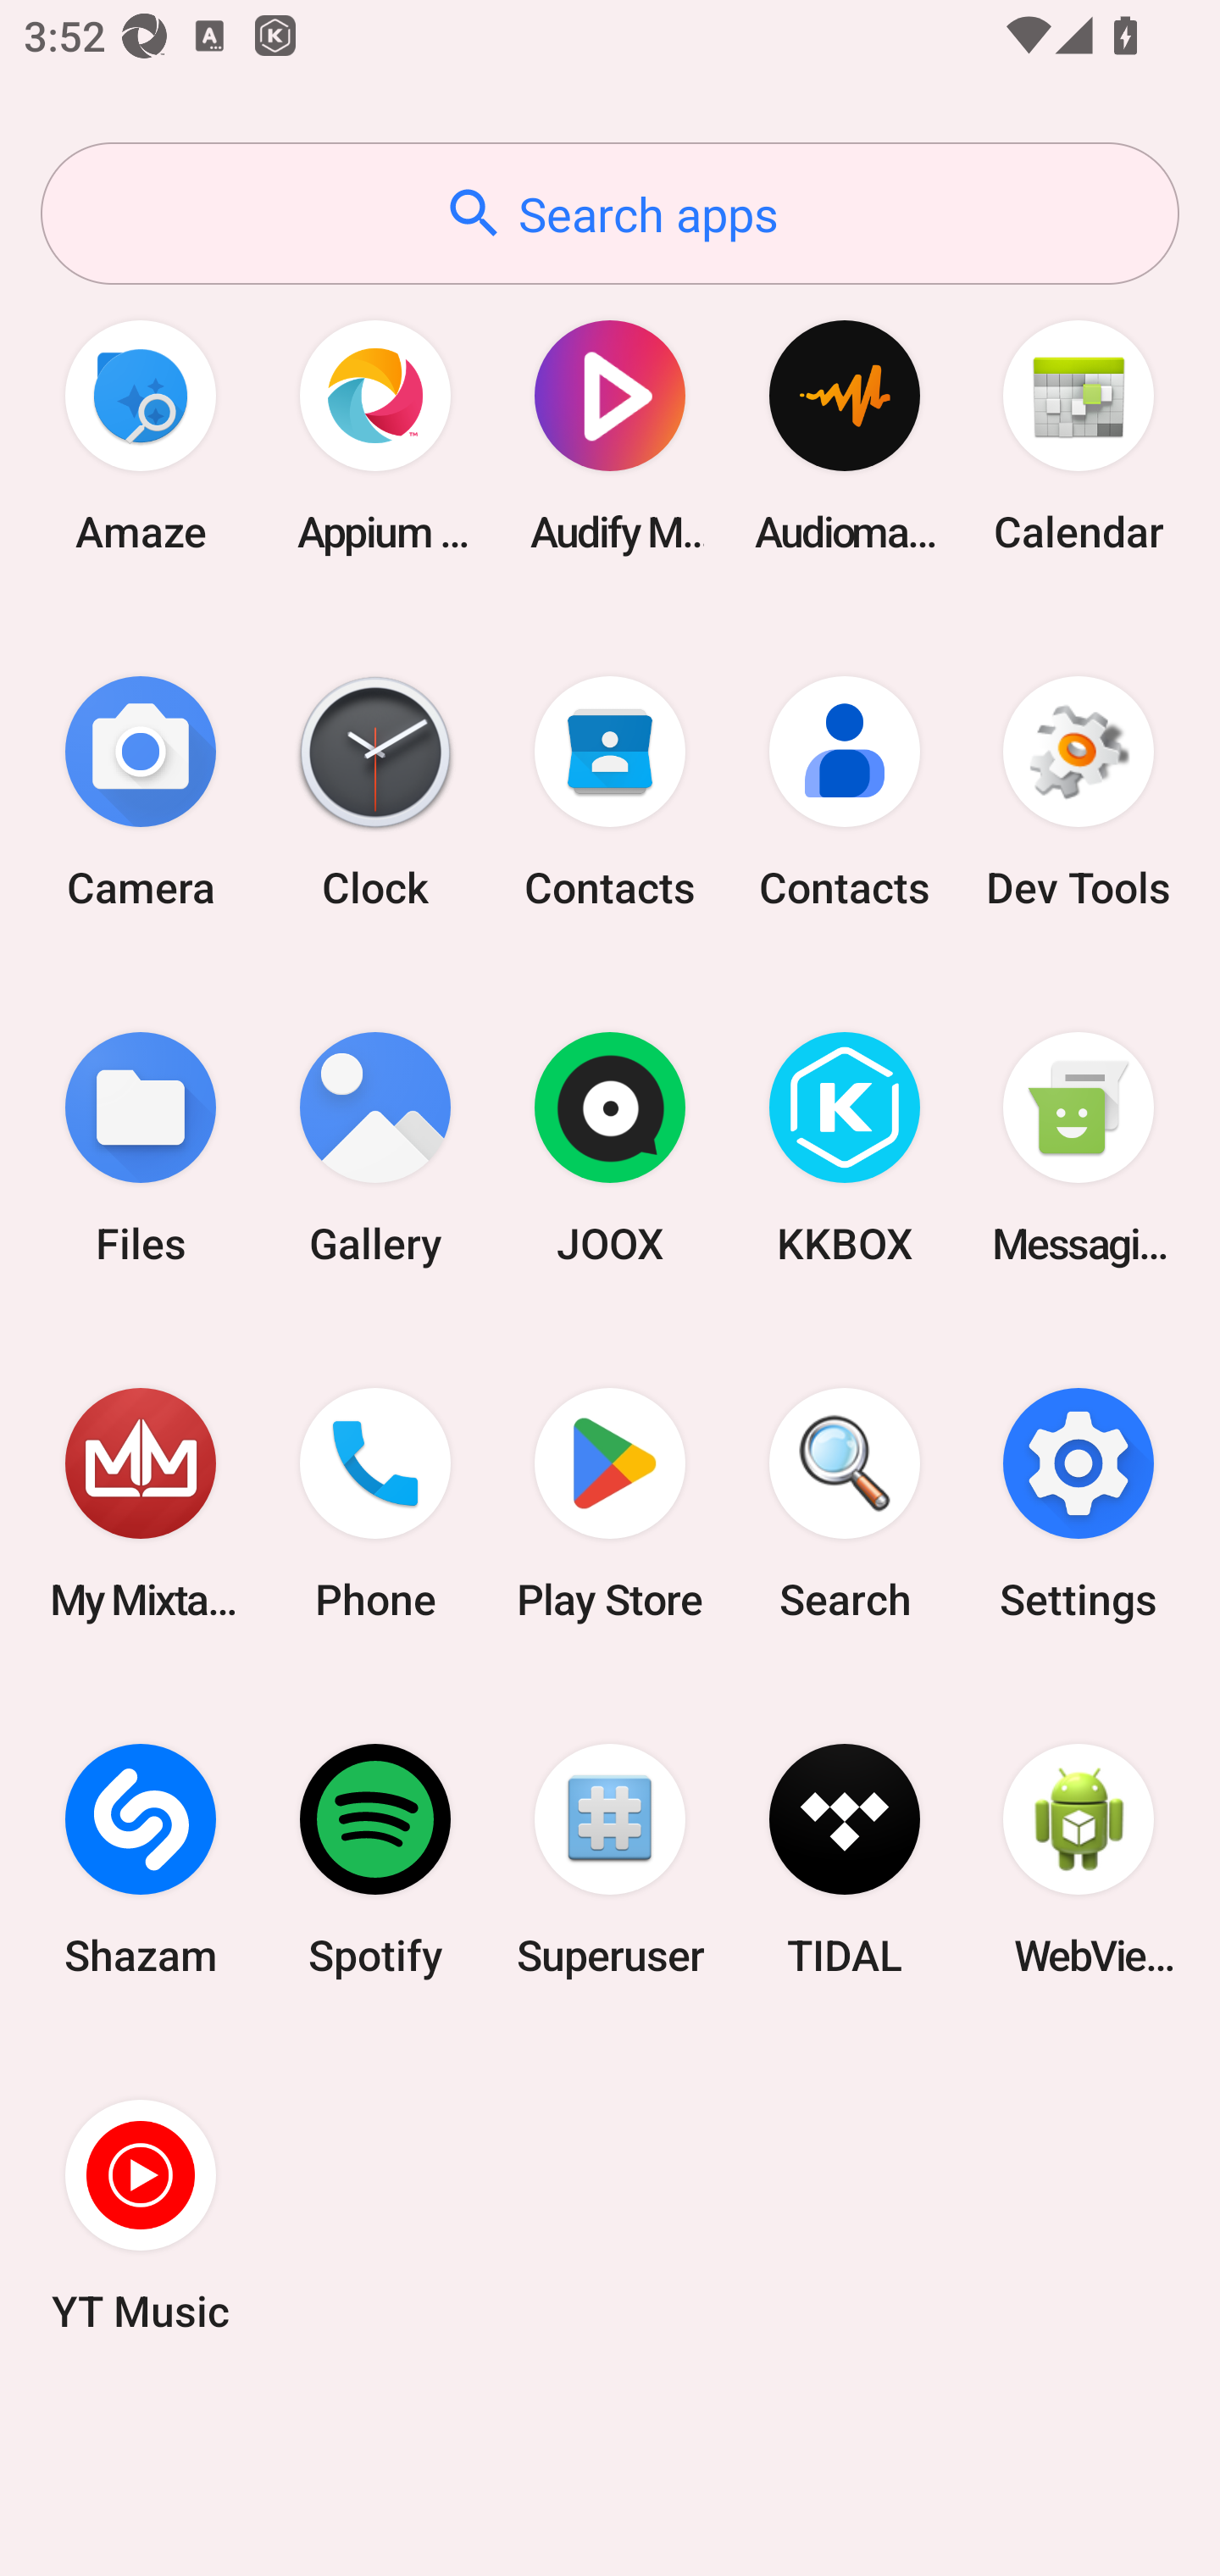  I want to click on Spotify, so click(375, 1859).